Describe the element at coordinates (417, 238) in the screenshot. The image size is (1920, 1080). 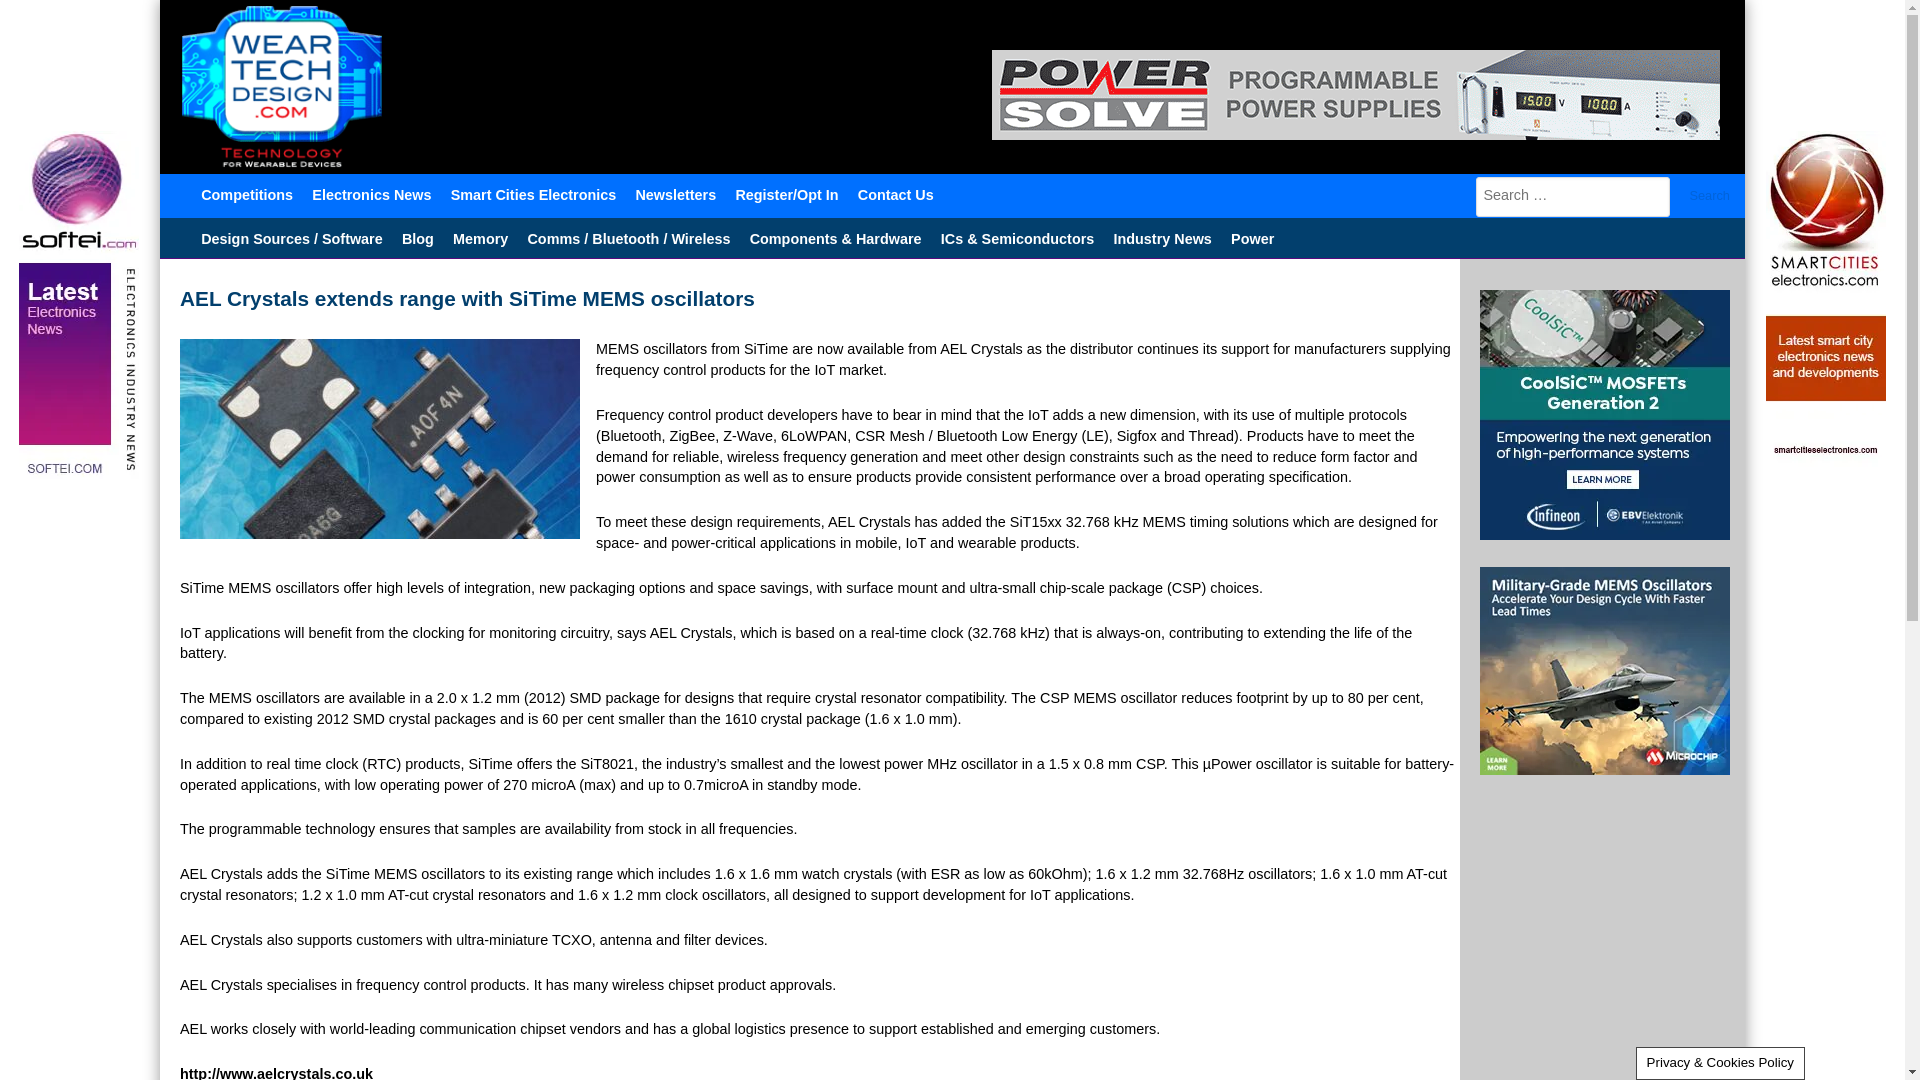
I see `Blog` at that location.